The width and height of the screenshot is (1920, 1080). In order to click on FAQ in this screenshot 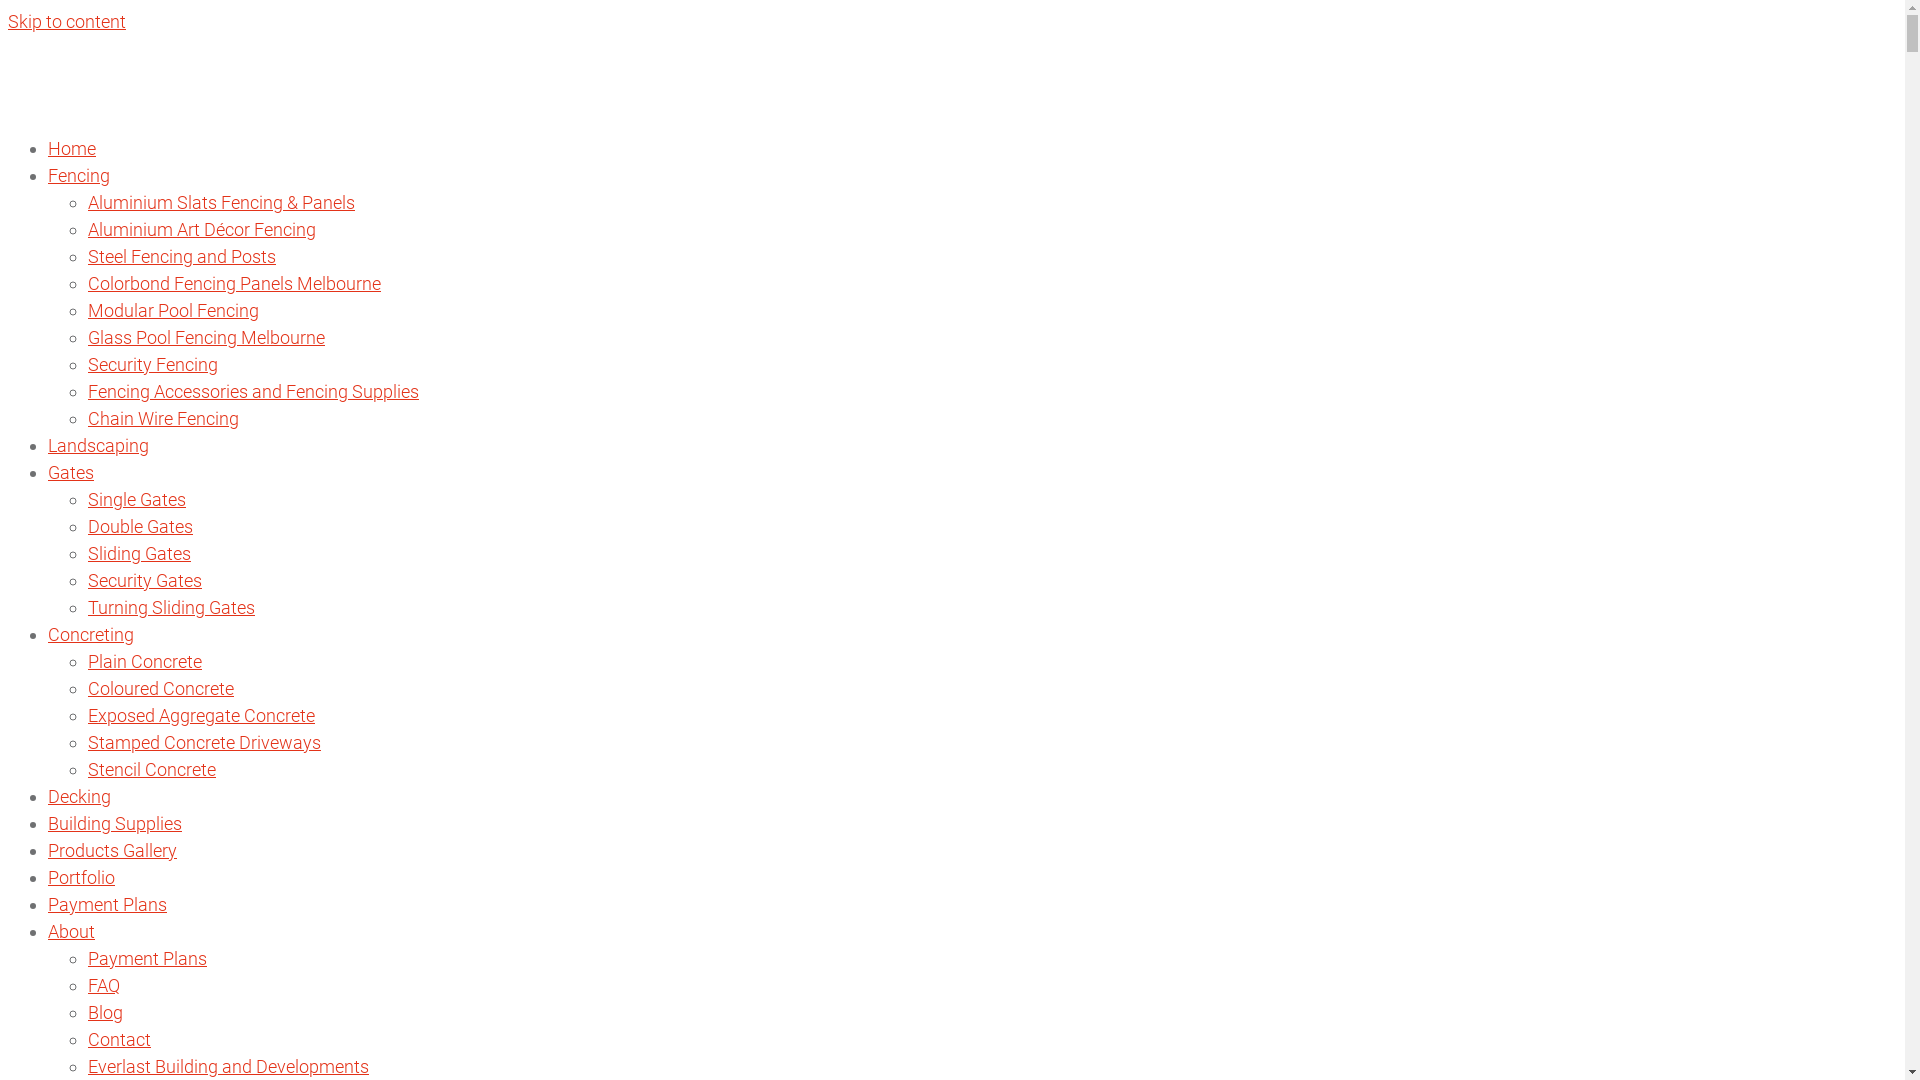, I will do `click(104, 986)`.